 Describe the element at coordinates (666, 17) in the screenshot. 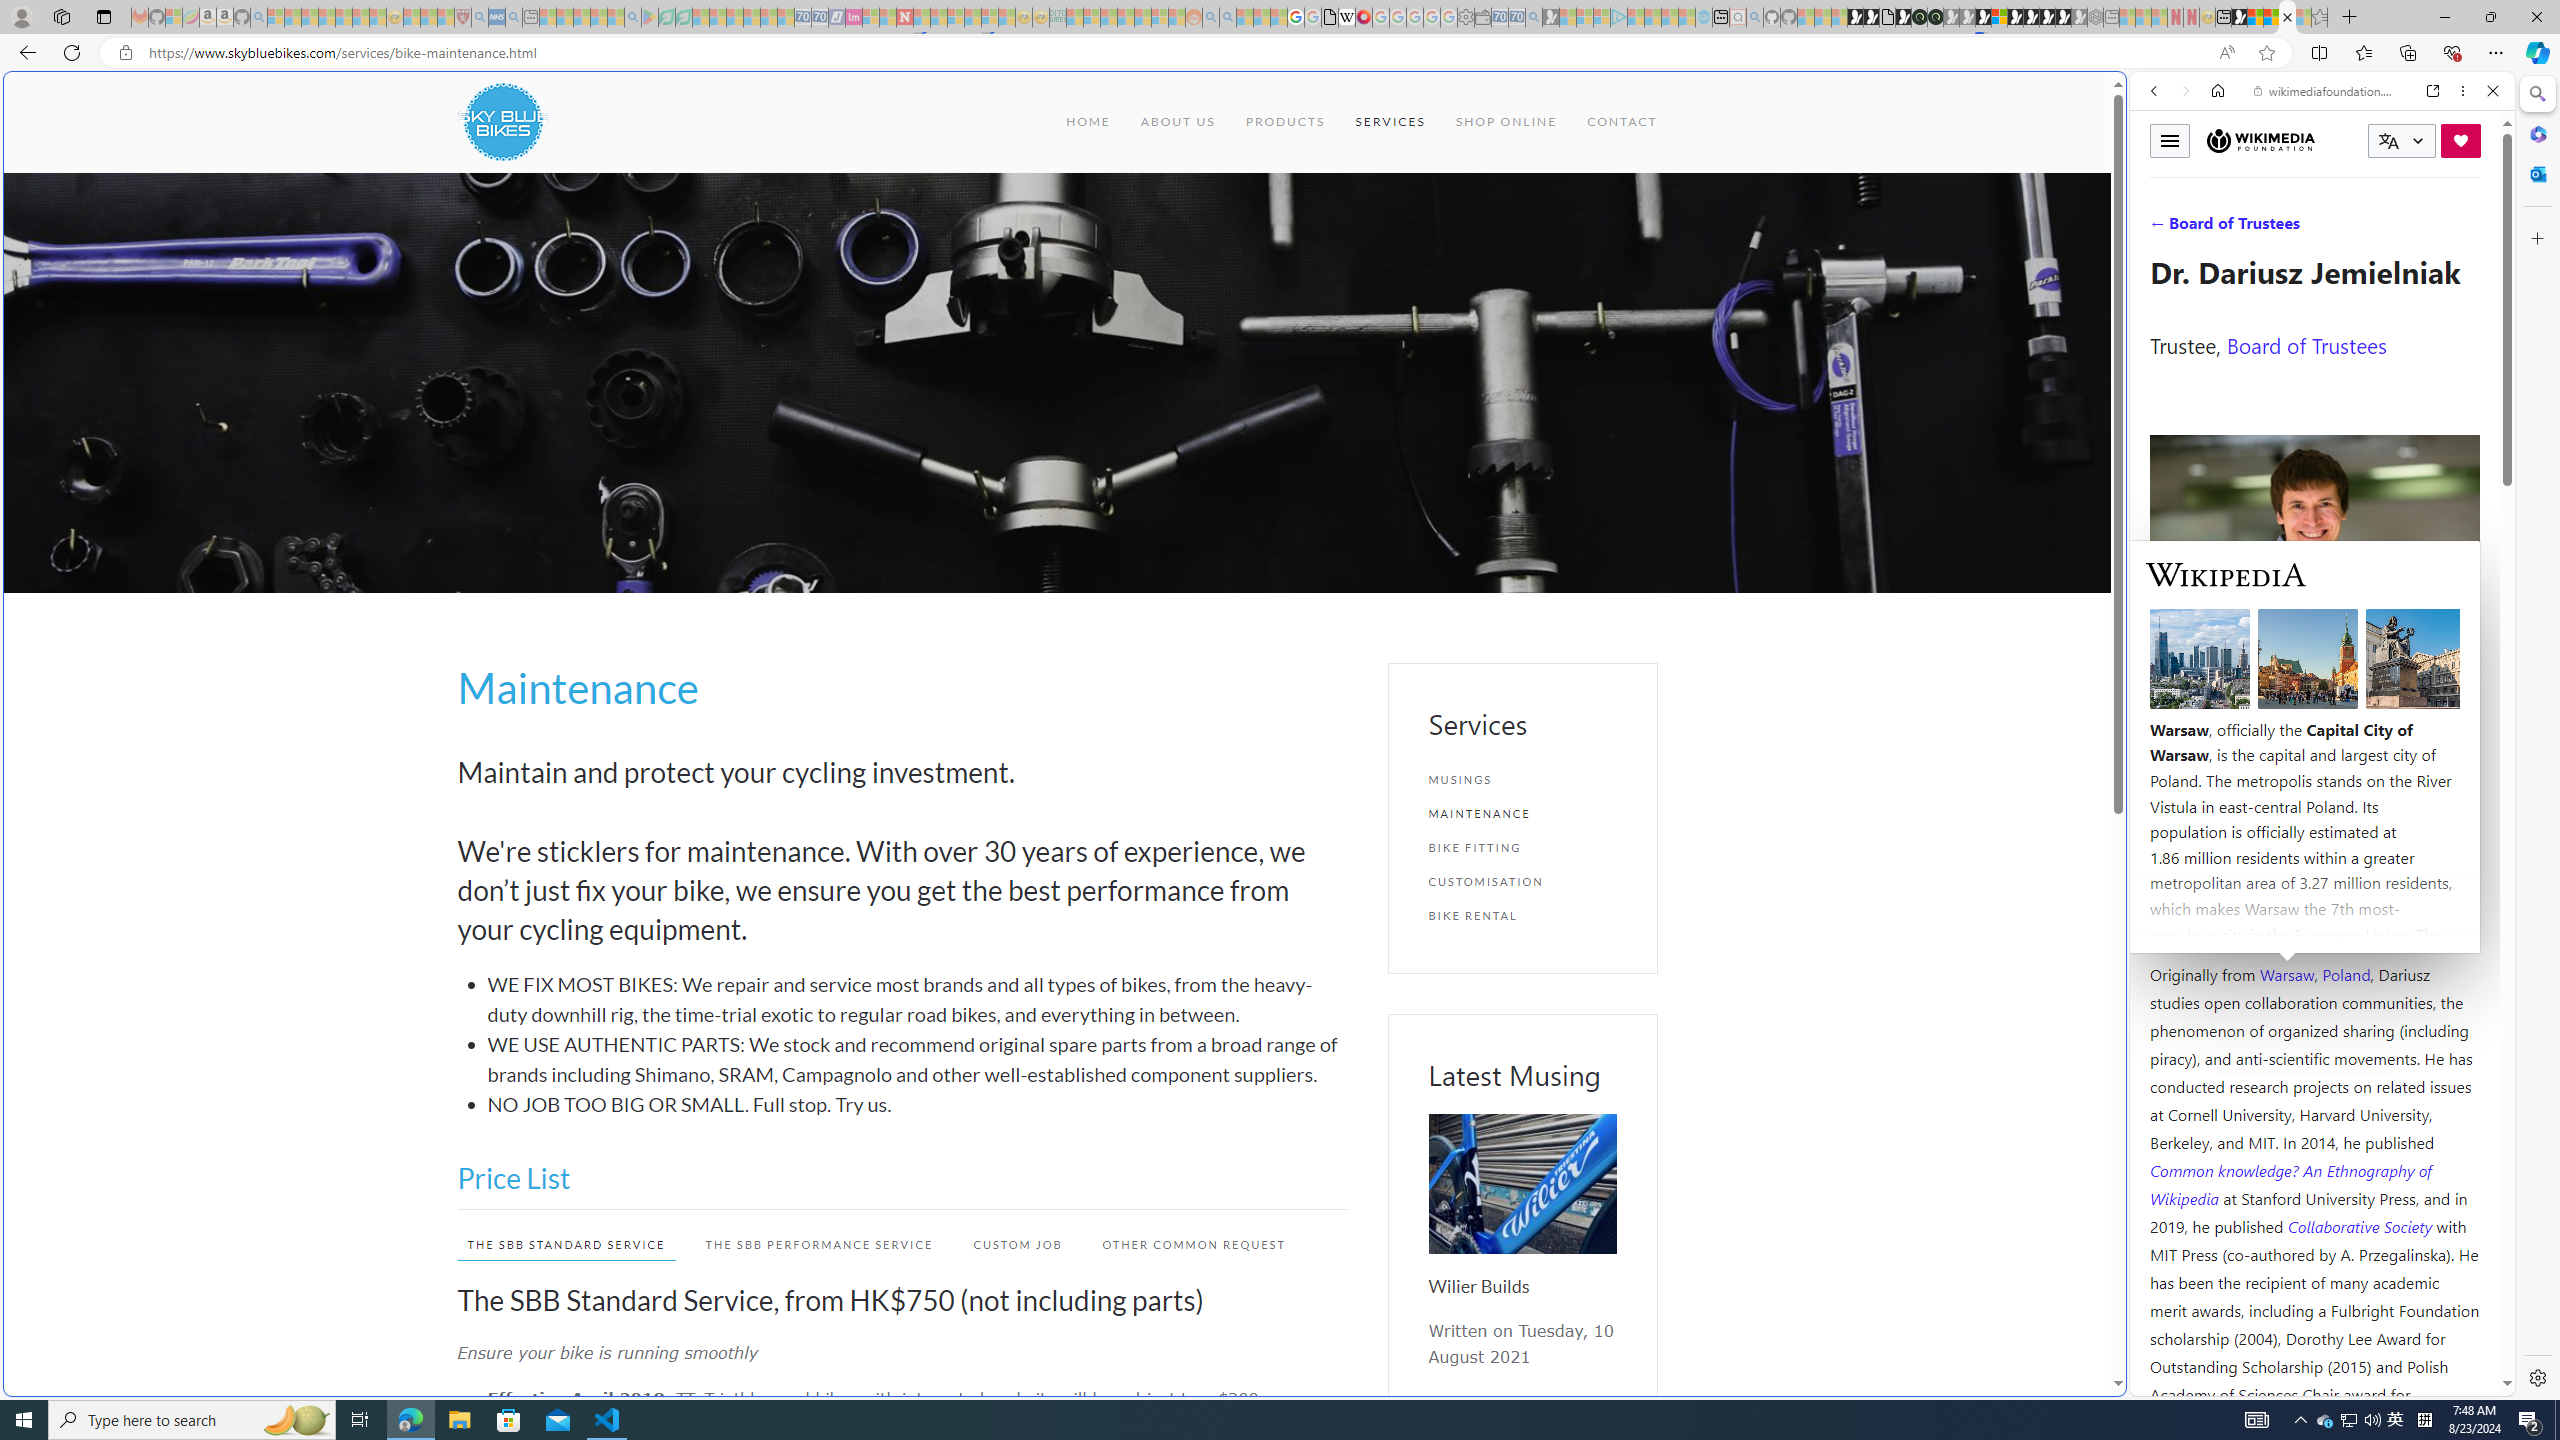

I see `Terms of Use Agreement - Sleeping` at that location.